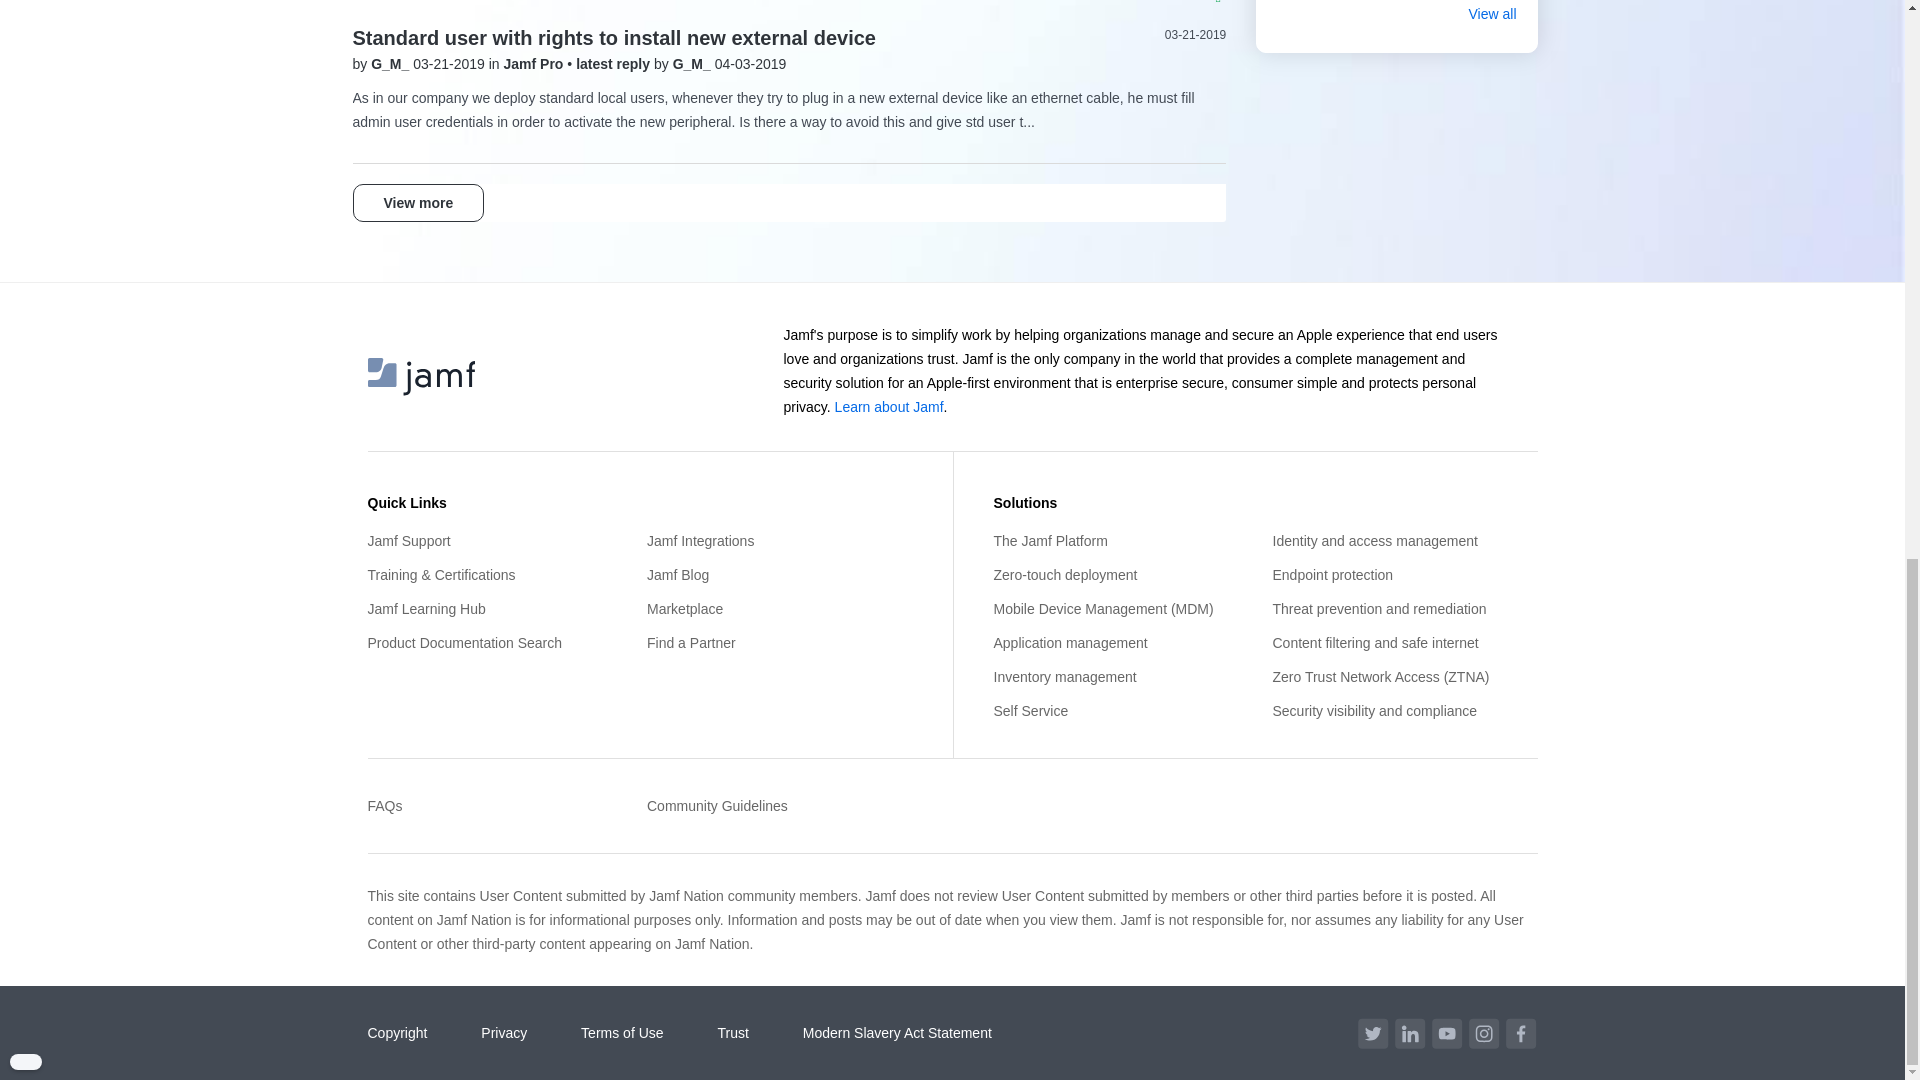 The width and height of the screenshot is (1920, 1080). I want to click on View more, so click(417, 202).